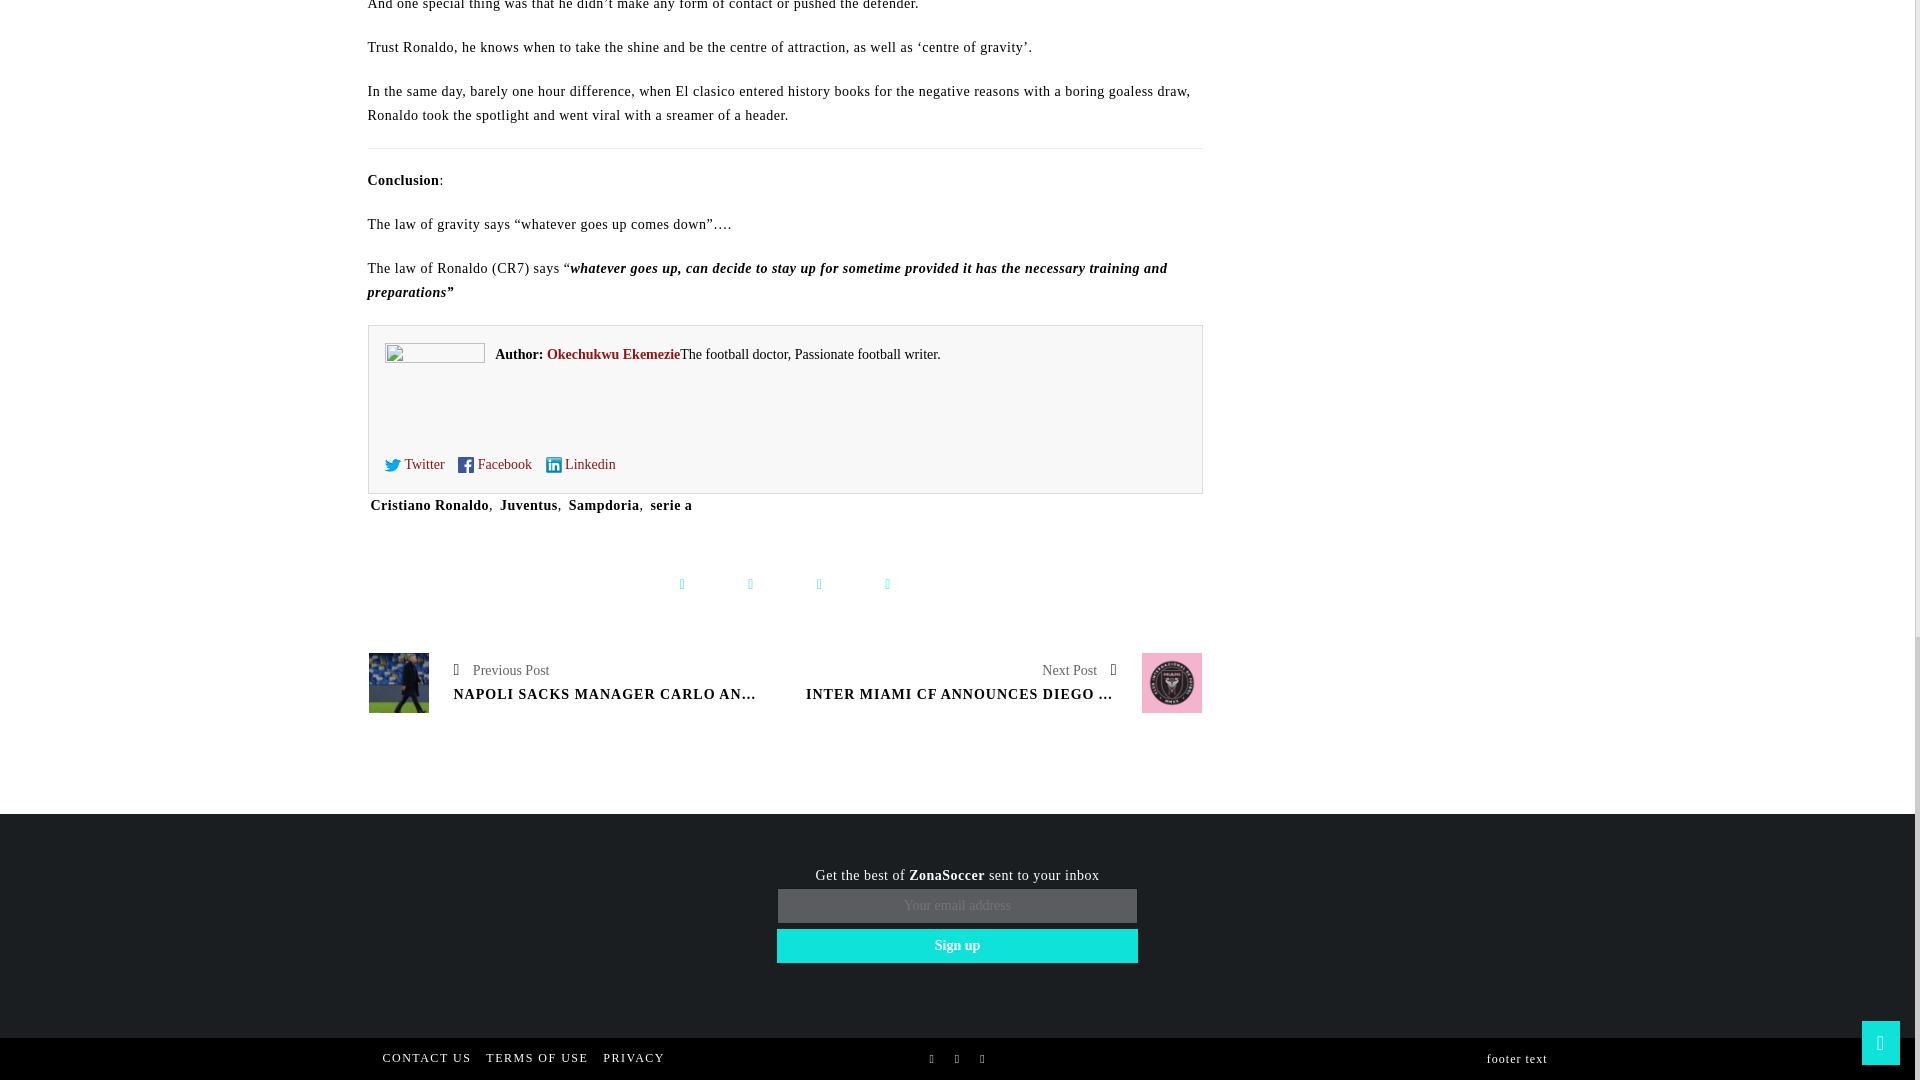 The image size is (1920, 1080). Describe the element at coordinates (613, 354) in the screenshot. I see `Okechukwu Ekemezie` at that location.